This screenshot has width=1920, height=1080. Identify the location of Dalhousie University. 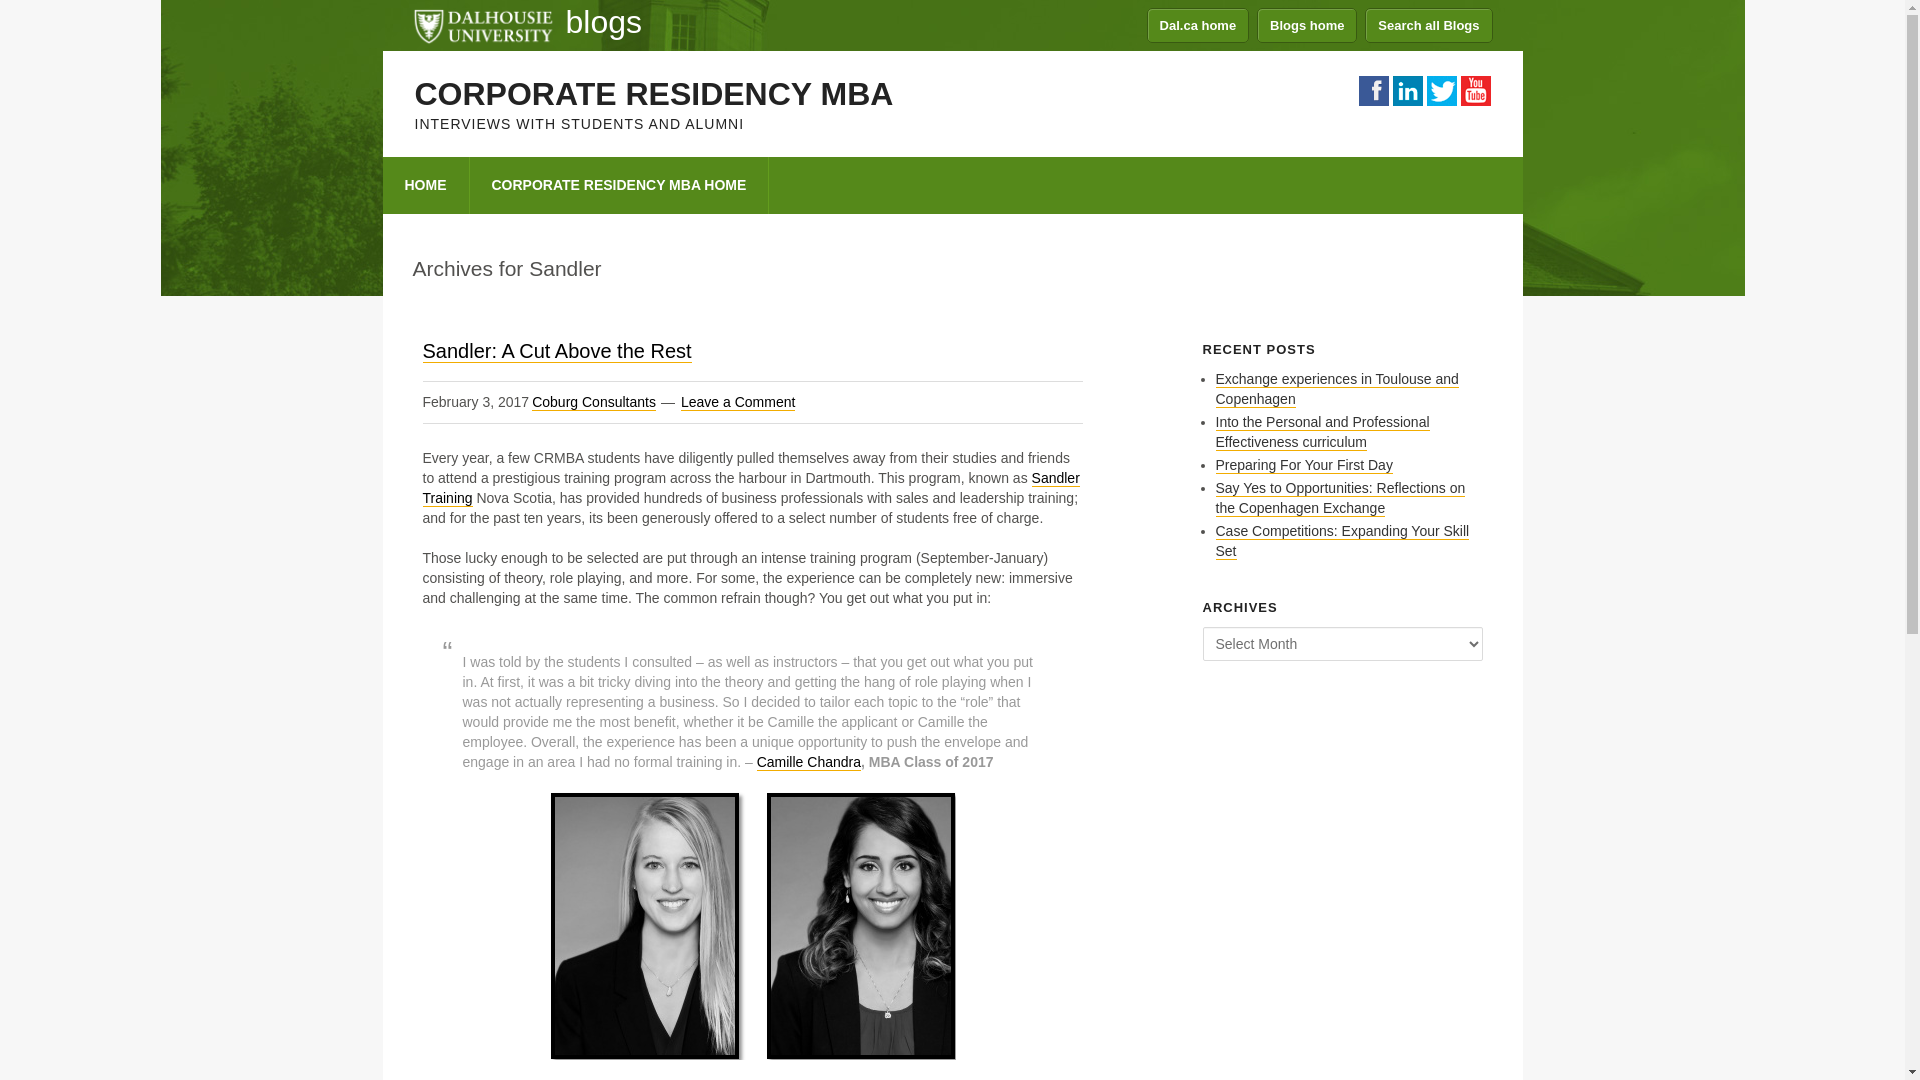
(482, 24).